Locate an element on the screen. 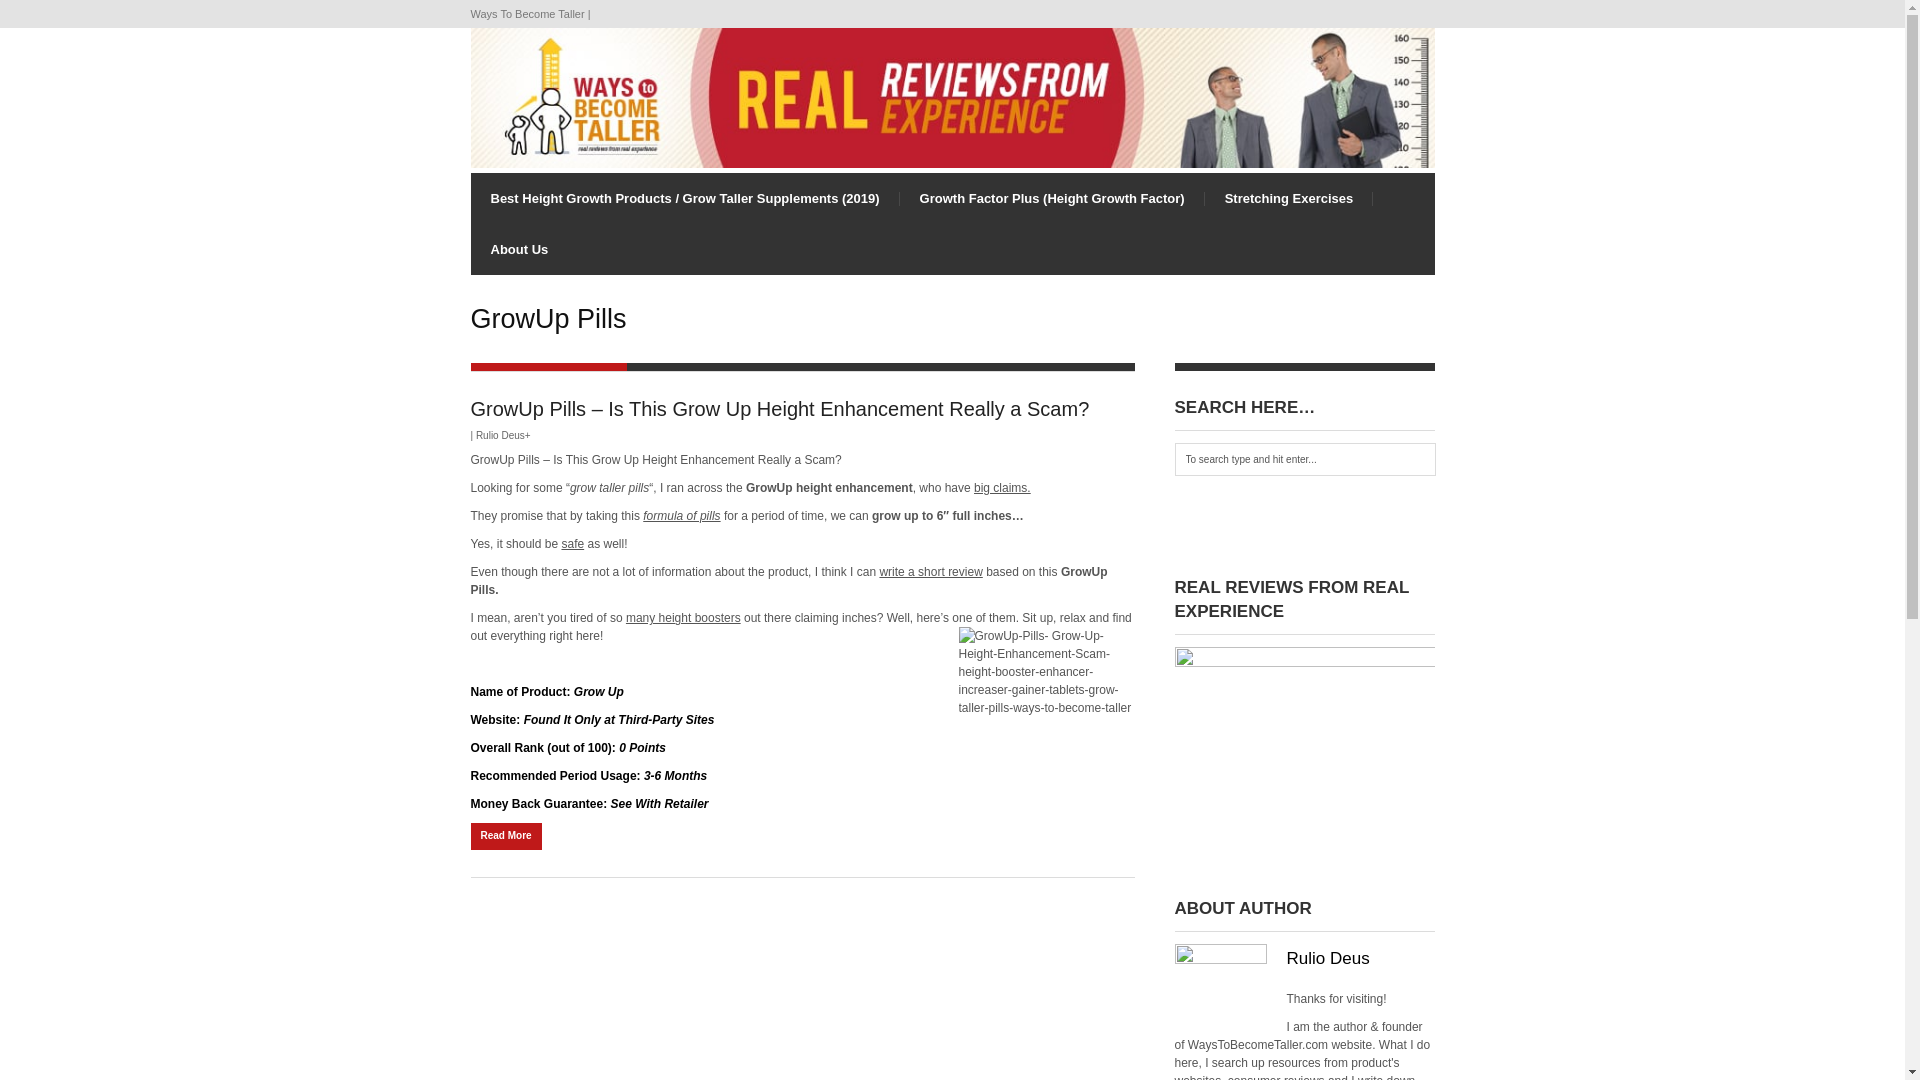 The height and width of the screenshot is (1080, 1920). Rulio Deus is located at coordinates (1327, 958).